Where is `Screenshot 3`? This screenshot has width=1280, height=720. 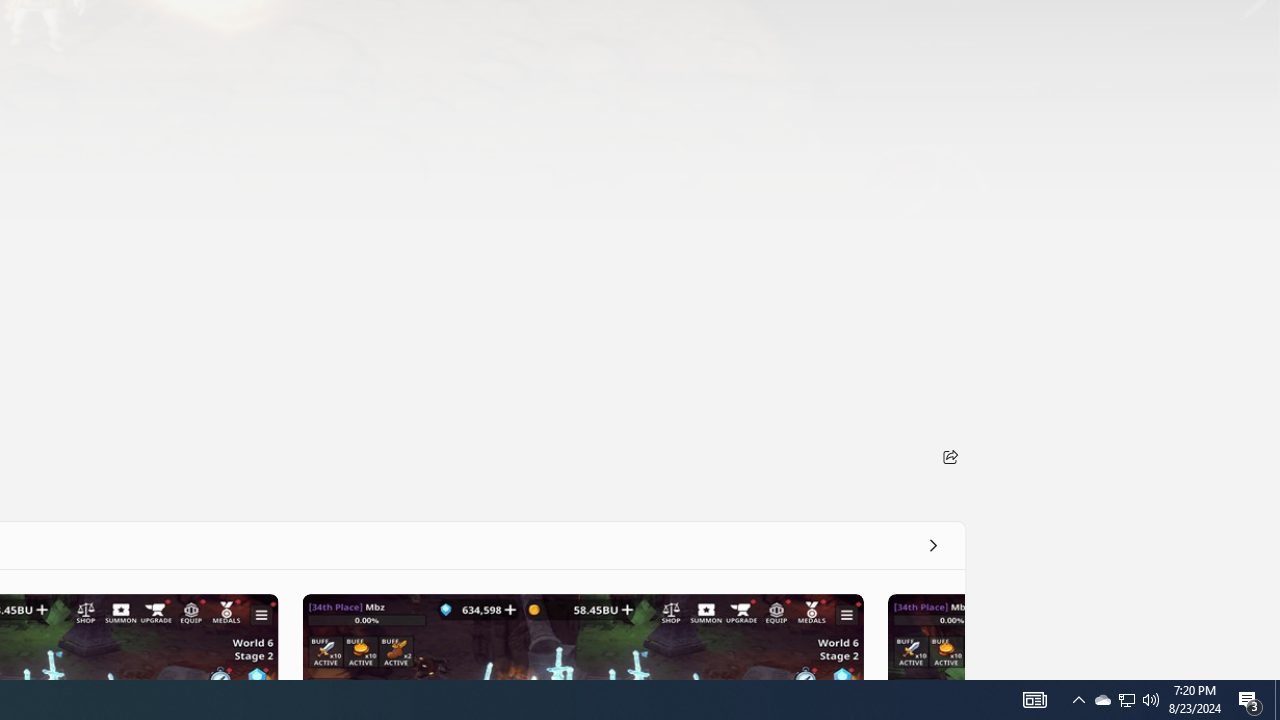 Screenshot 3 is located at coordinates (582, 636).